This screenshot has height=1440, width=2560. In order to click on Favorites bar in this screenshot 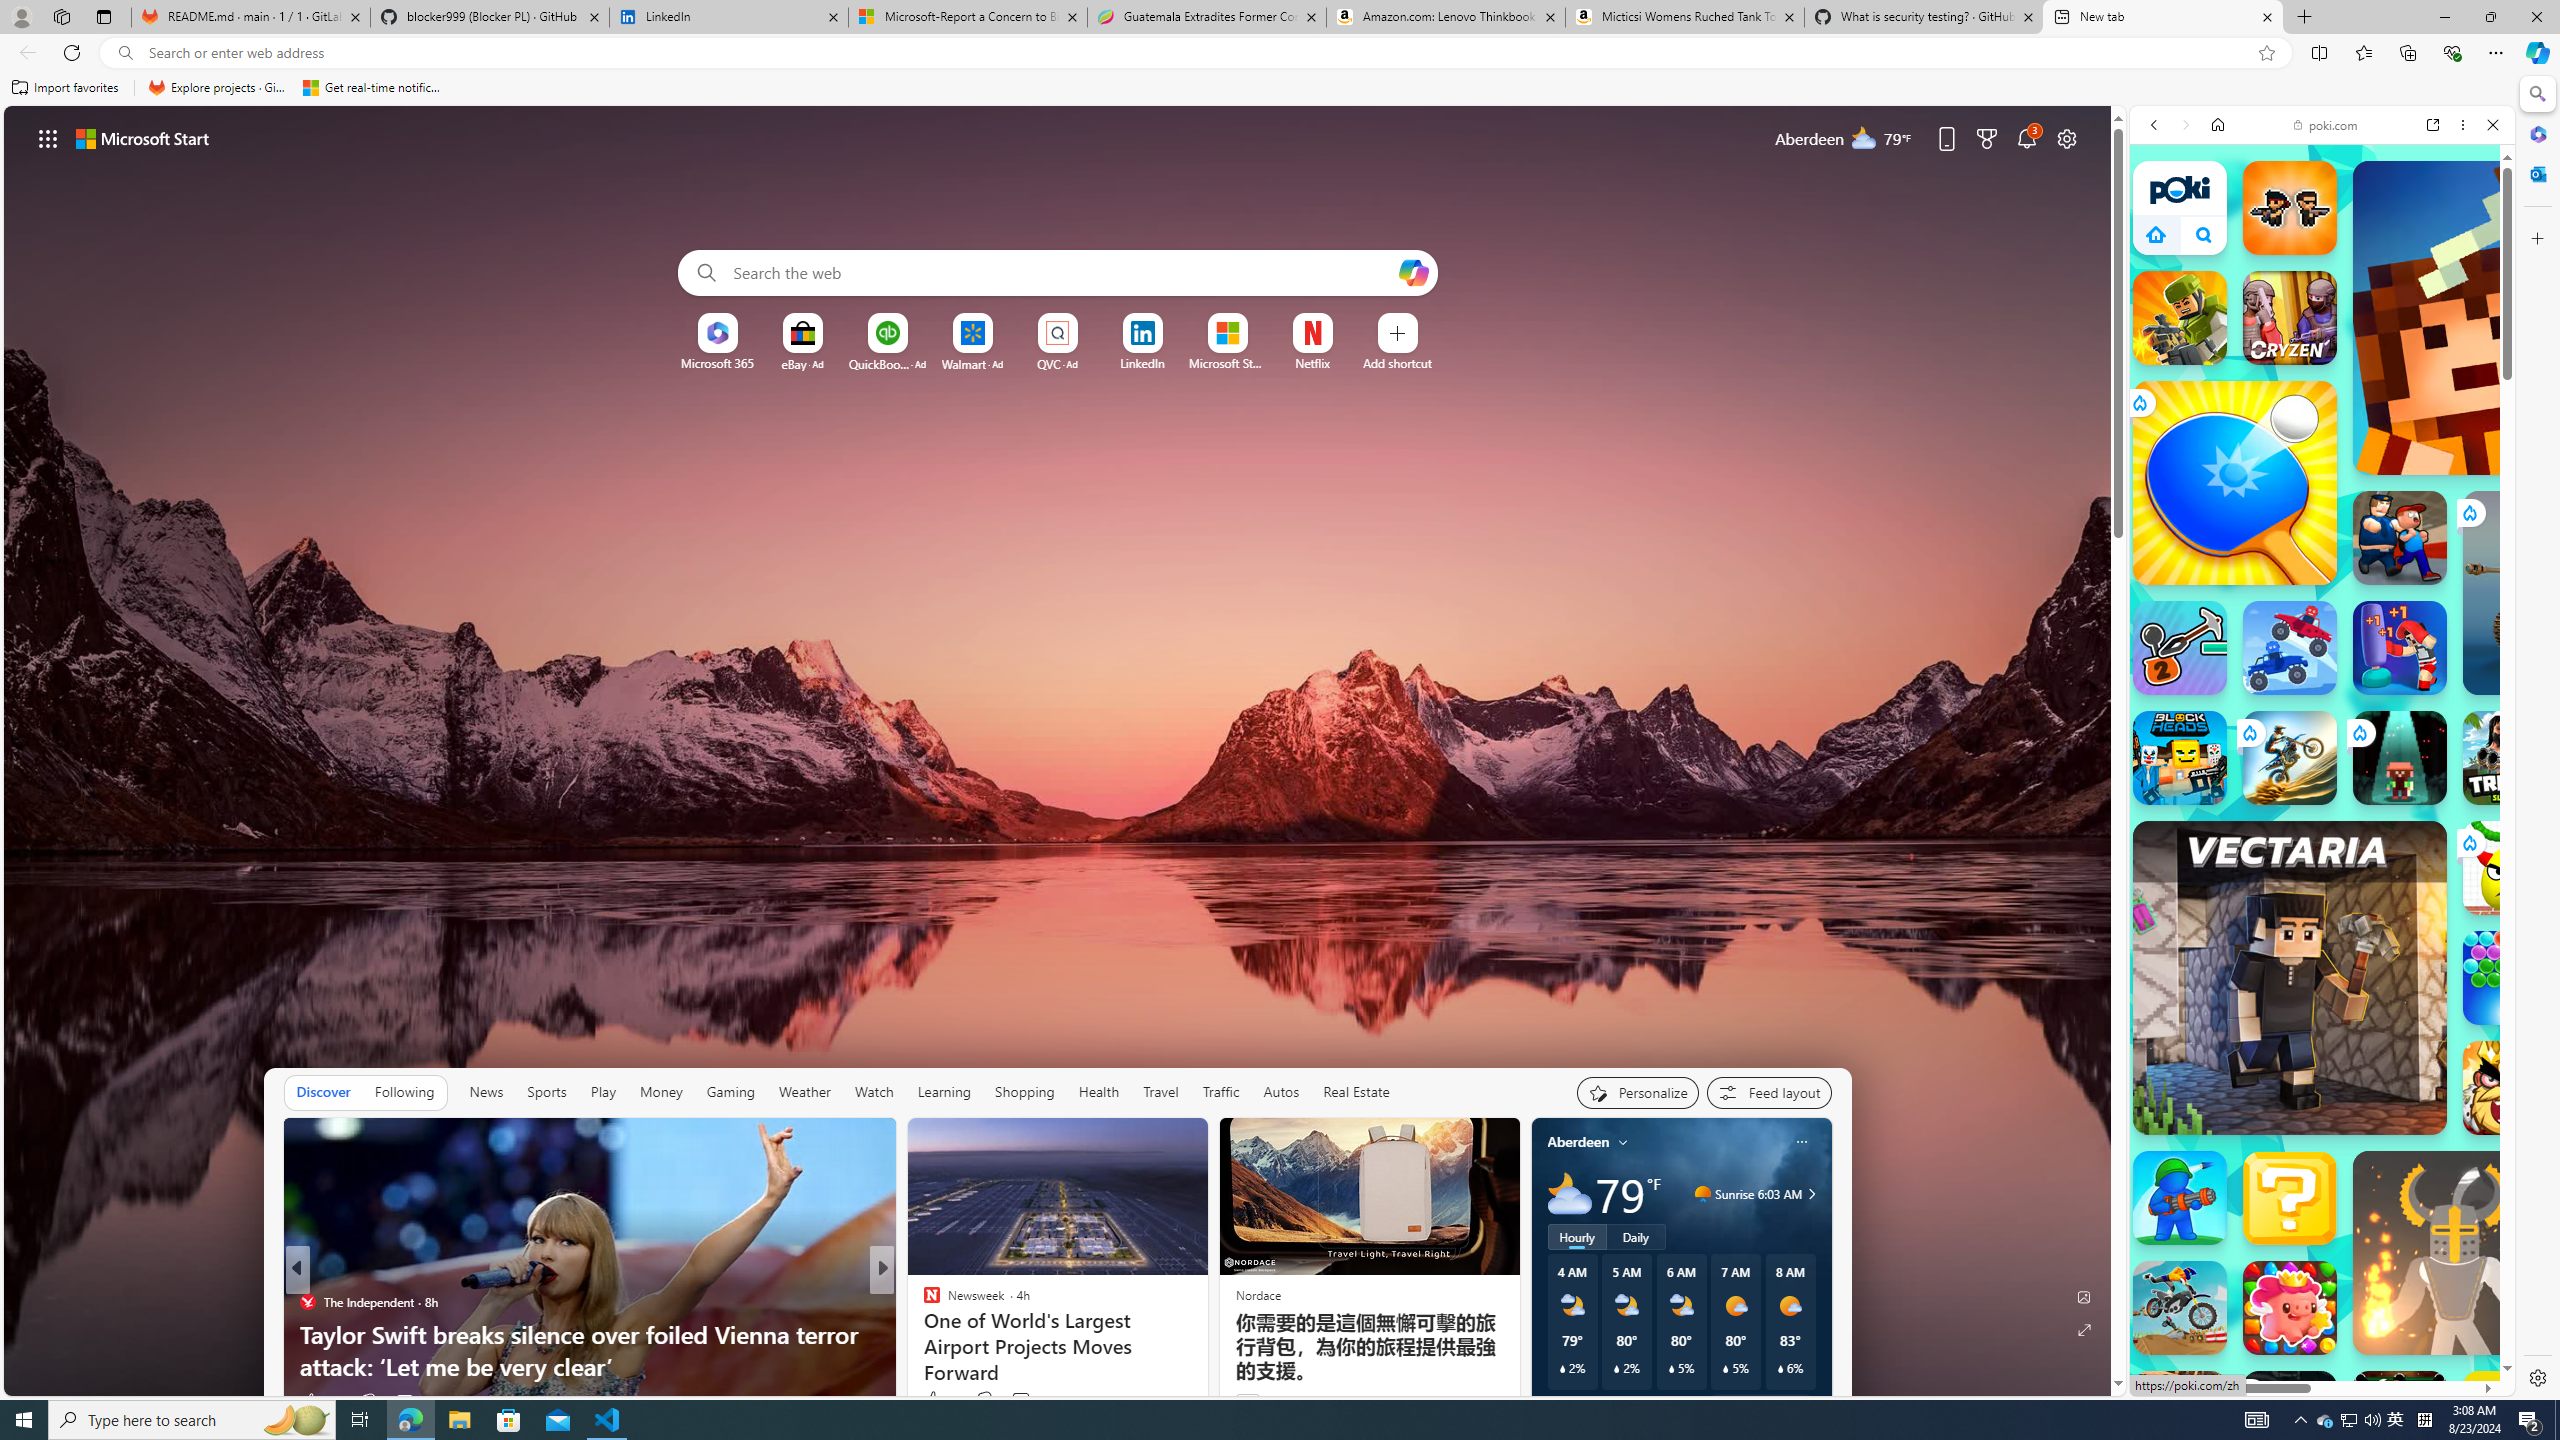, I will do `click(1258, 88)`.